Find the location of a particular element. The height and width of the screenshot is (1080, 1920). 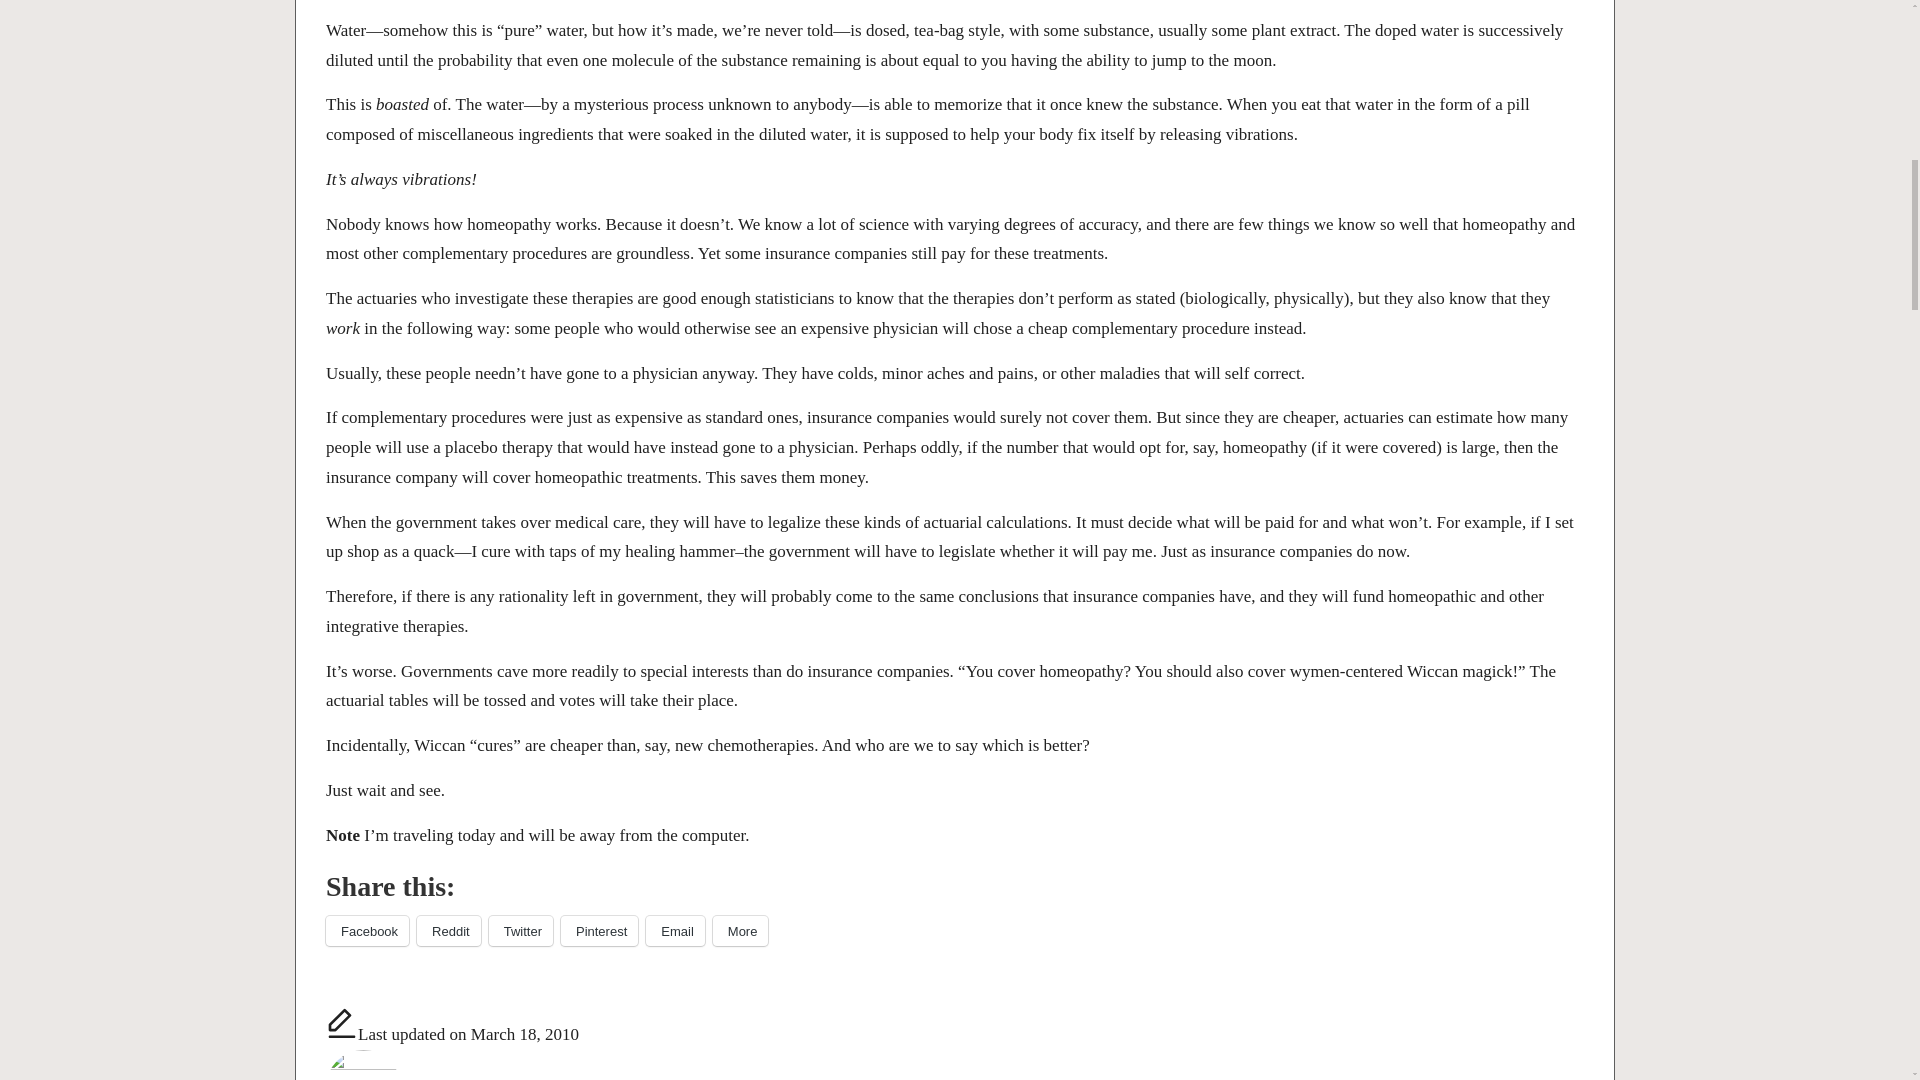

Click to share on Pinterest is located at coordinates (598, 930).